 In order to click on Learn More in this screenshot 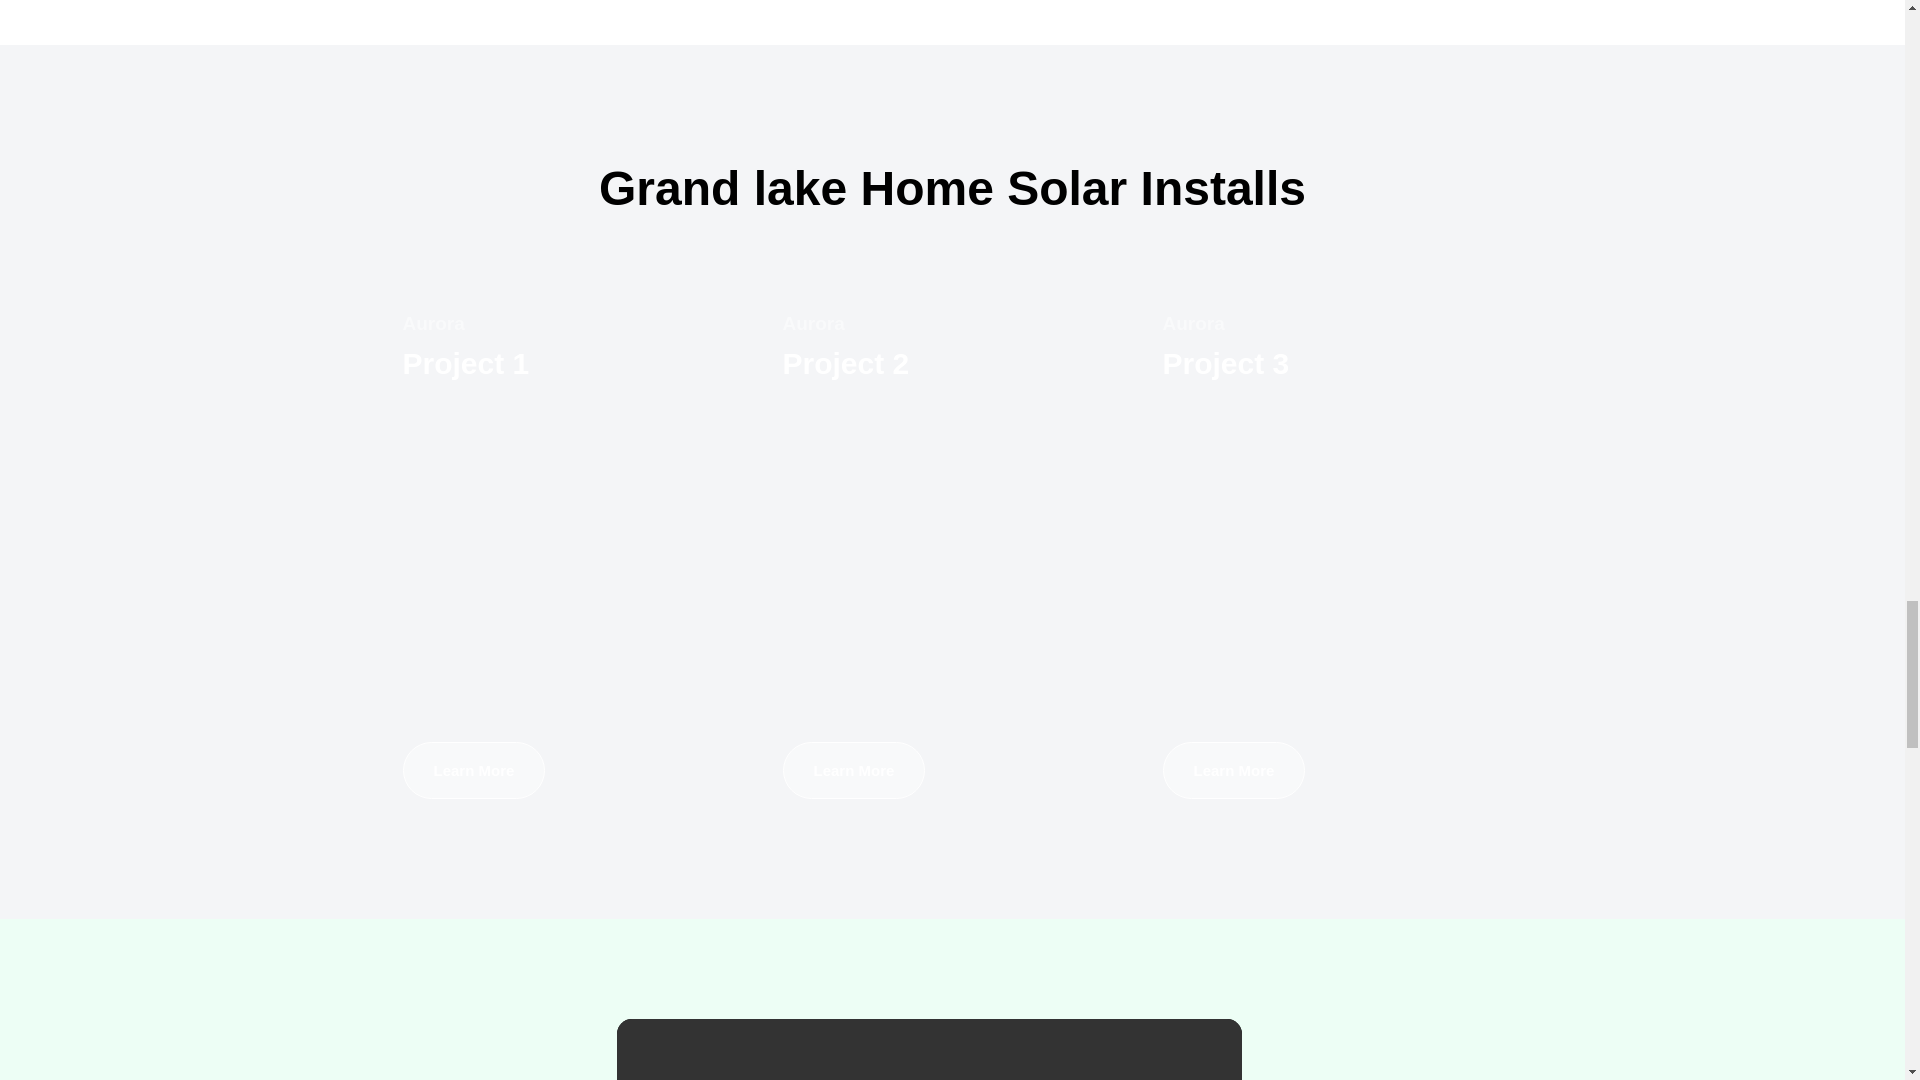, I will do `click(473, 770)`.